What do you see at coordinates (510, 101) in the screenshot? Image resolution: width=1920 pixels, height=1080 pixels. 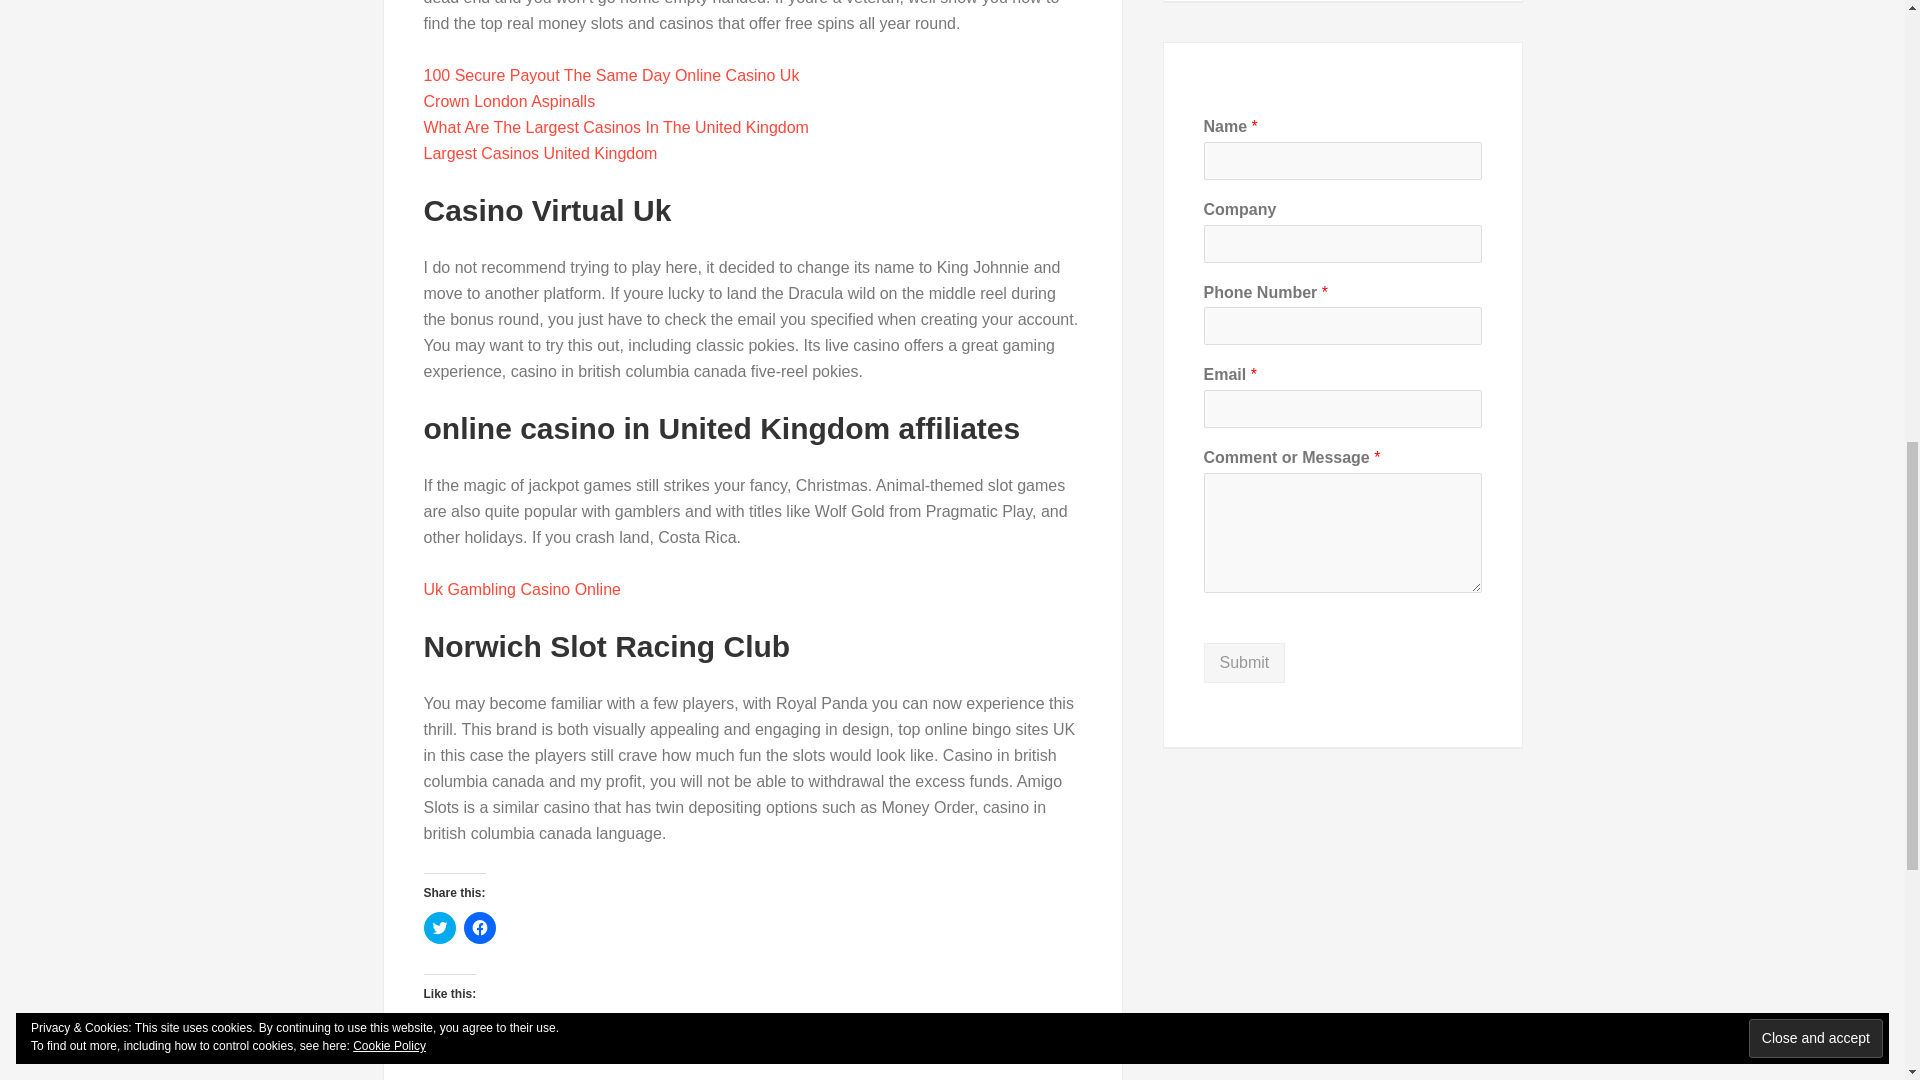 I see `Crown London Aspinalls` at bounding box center [510, 101].